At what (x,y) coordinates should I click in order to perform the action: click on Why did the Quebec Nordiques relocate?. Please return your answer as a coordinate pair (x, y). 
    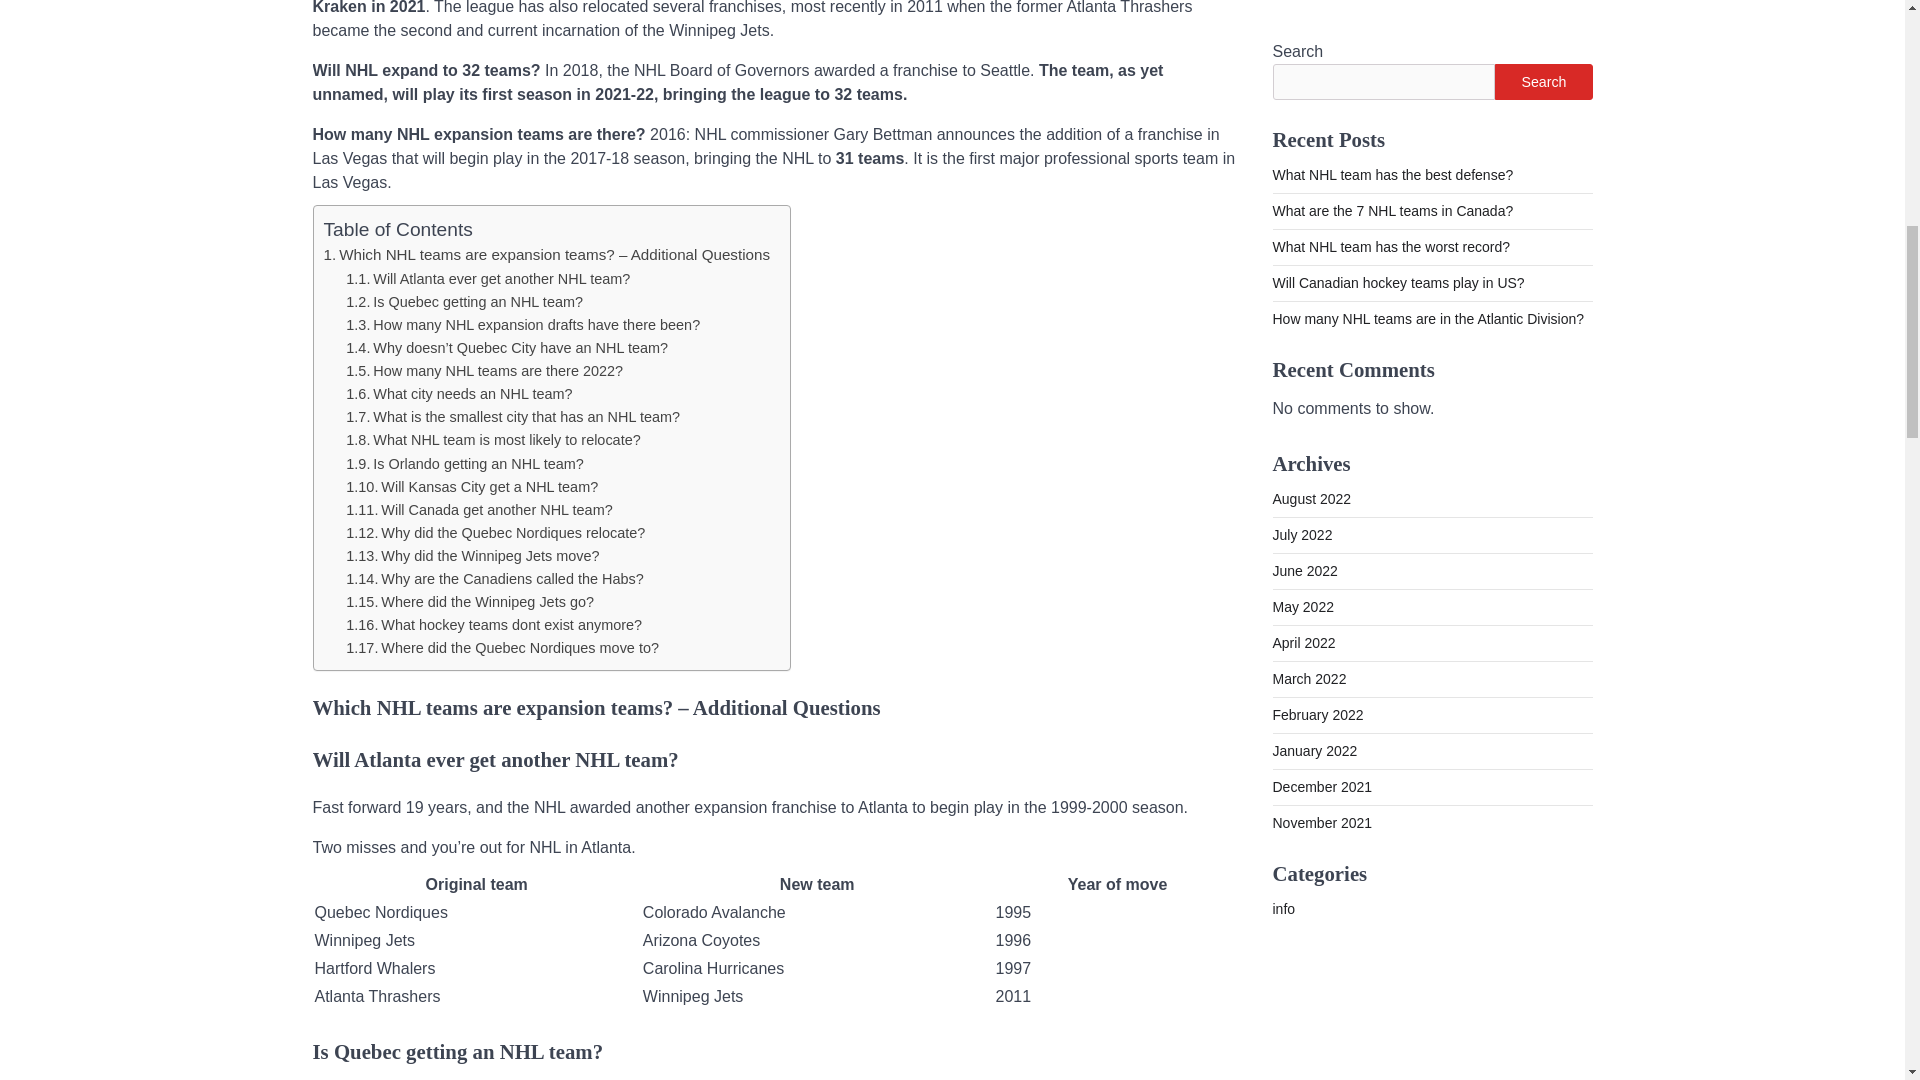
    Looking at the image, I should click on (495, 532).